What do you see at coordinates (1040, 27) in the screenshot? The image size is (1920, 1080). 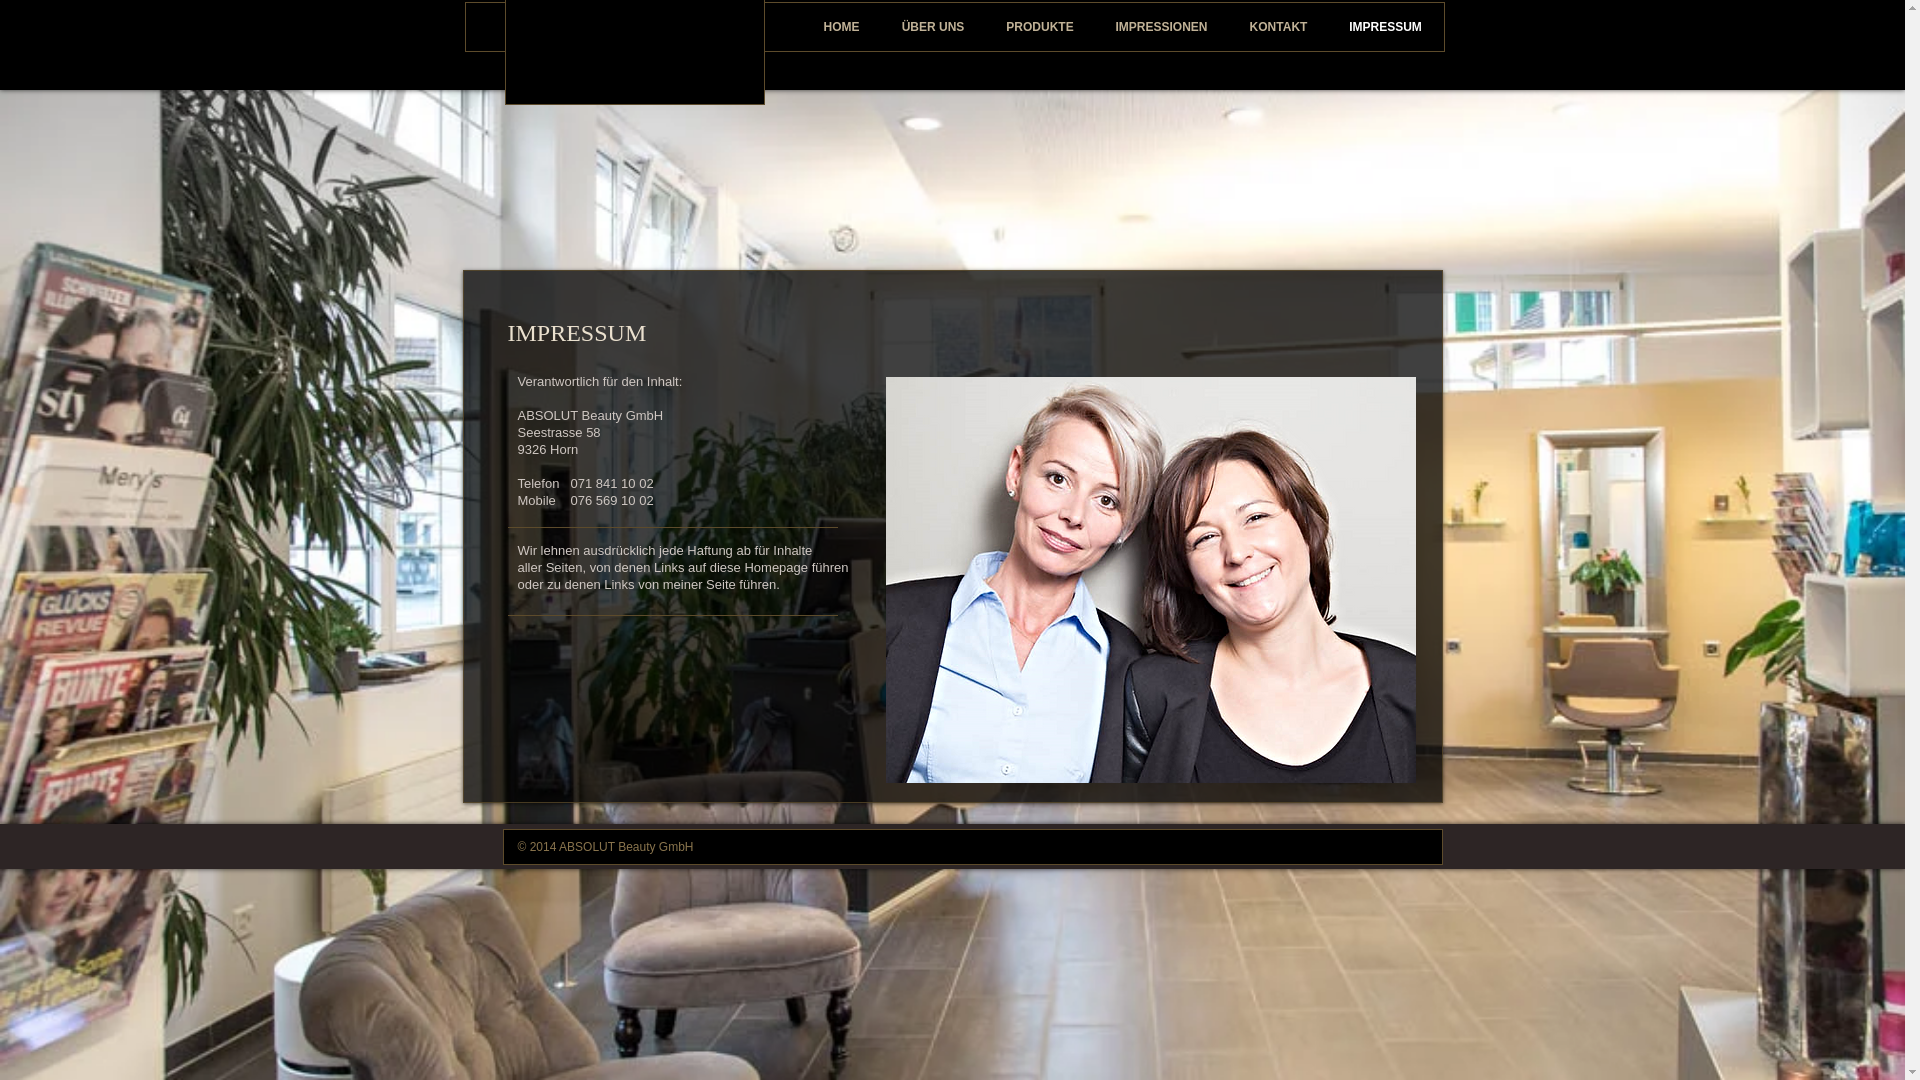 I see `PRODUKTE` at bounding box center [1040, 27].